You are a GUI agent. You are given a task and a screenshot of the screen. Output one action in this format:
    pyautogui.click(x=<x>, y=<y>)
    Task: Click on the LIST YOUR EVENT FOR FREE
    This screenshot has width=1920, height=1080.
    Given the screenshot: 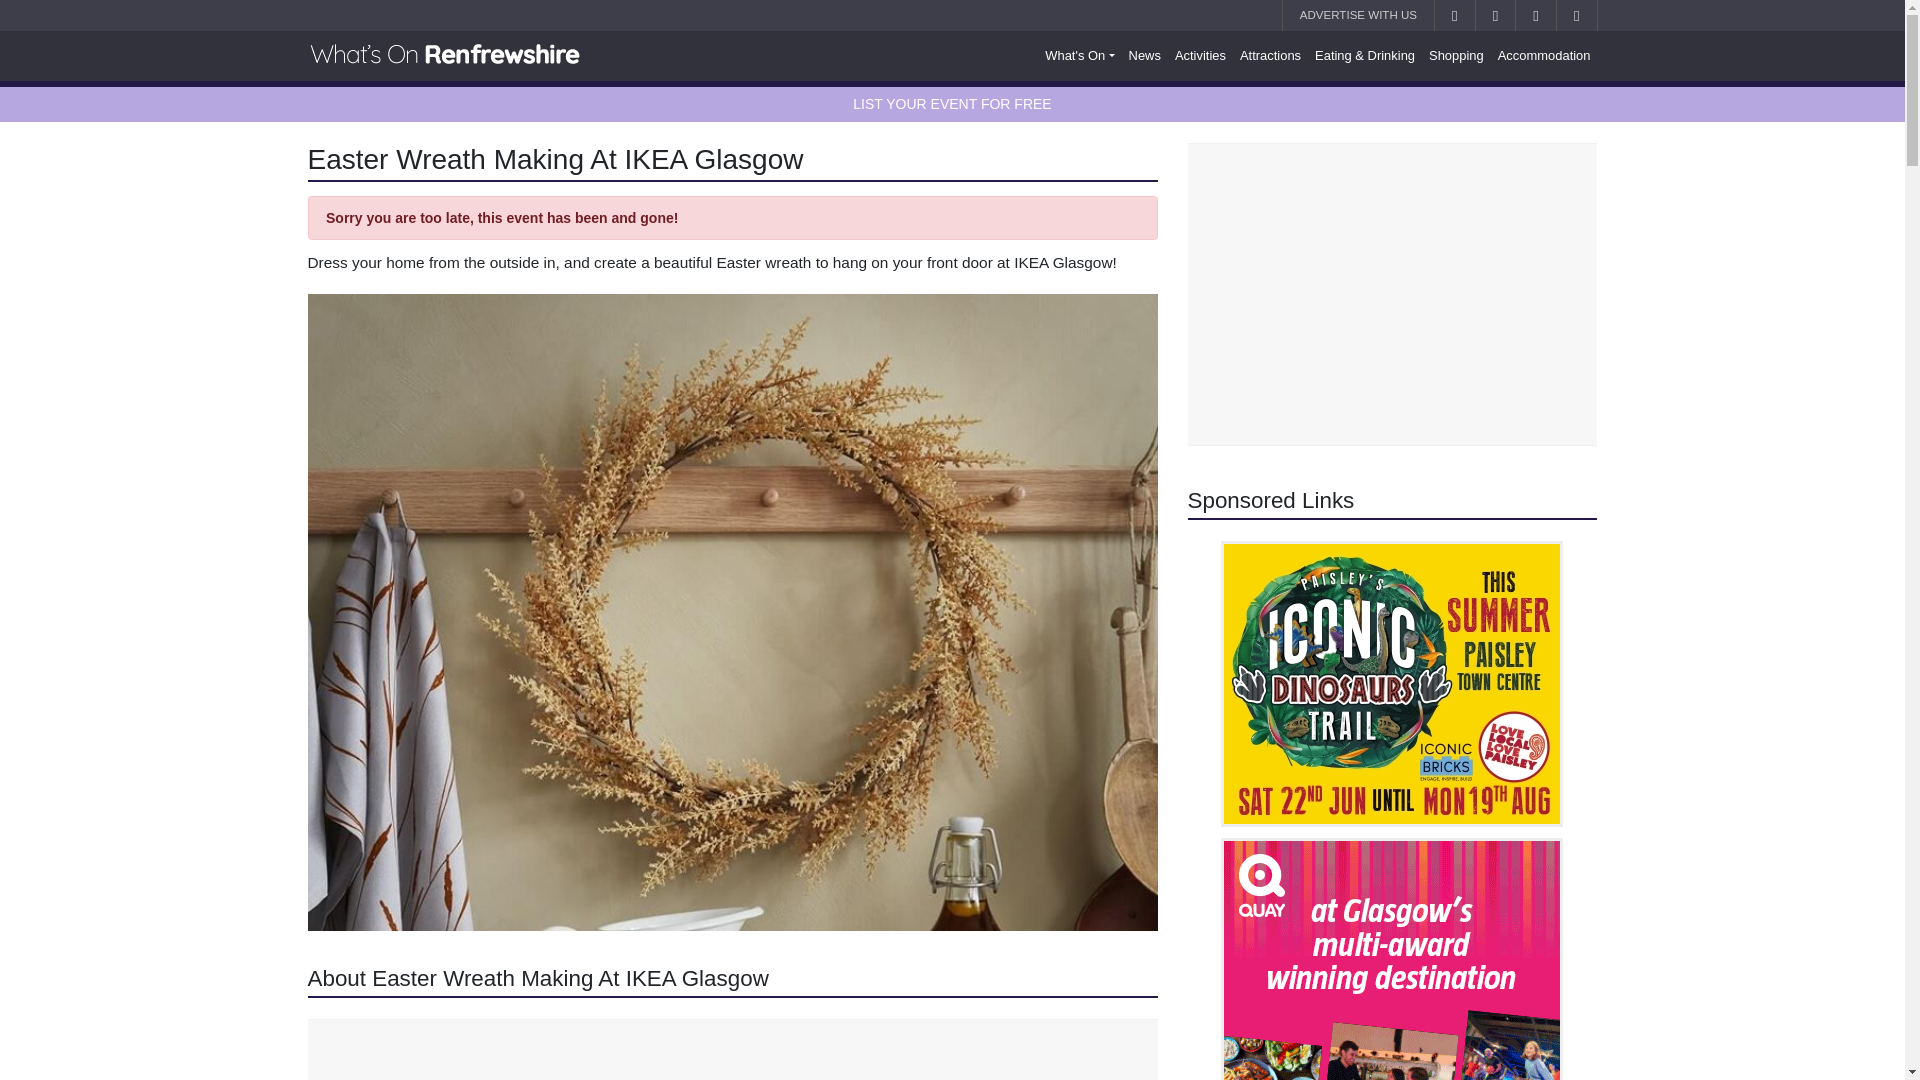 What is the action you would take?
    pyautogui.click(x=951, y=104)
    